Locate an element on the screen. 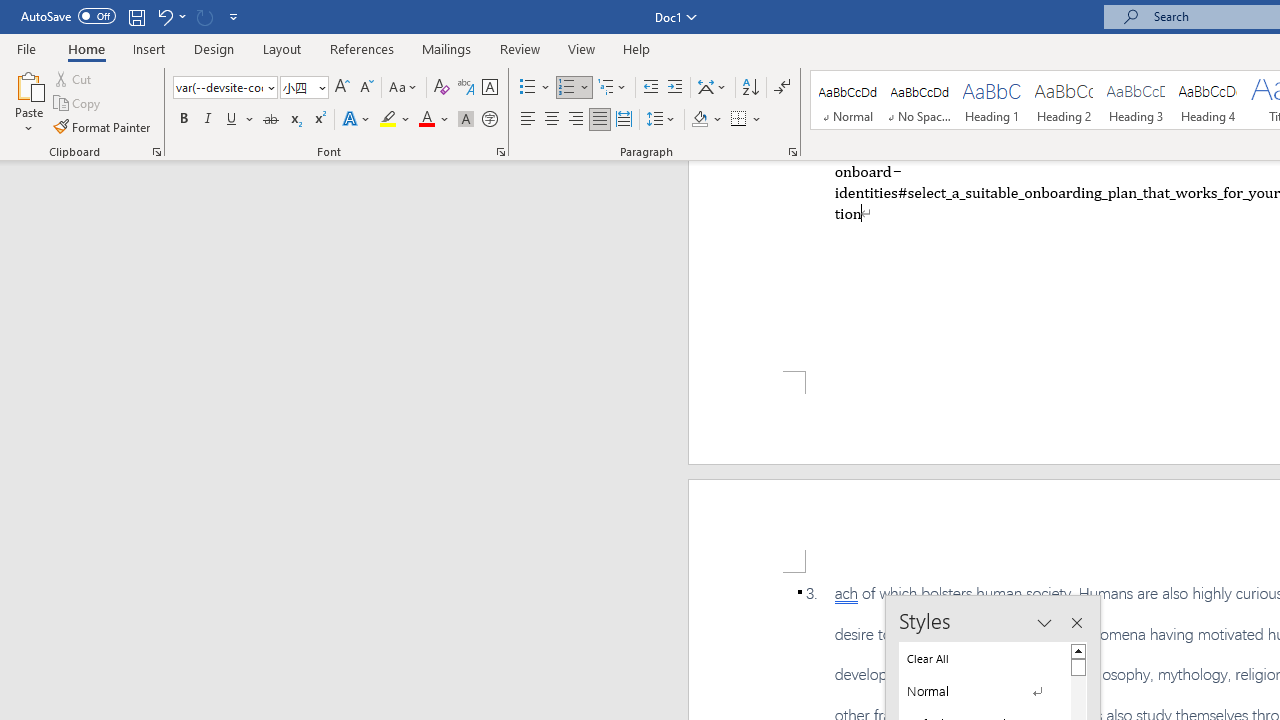 Image resolution: width=1280 pixels, height=720 pixels. Align Left is located at coordinates (528, 120).